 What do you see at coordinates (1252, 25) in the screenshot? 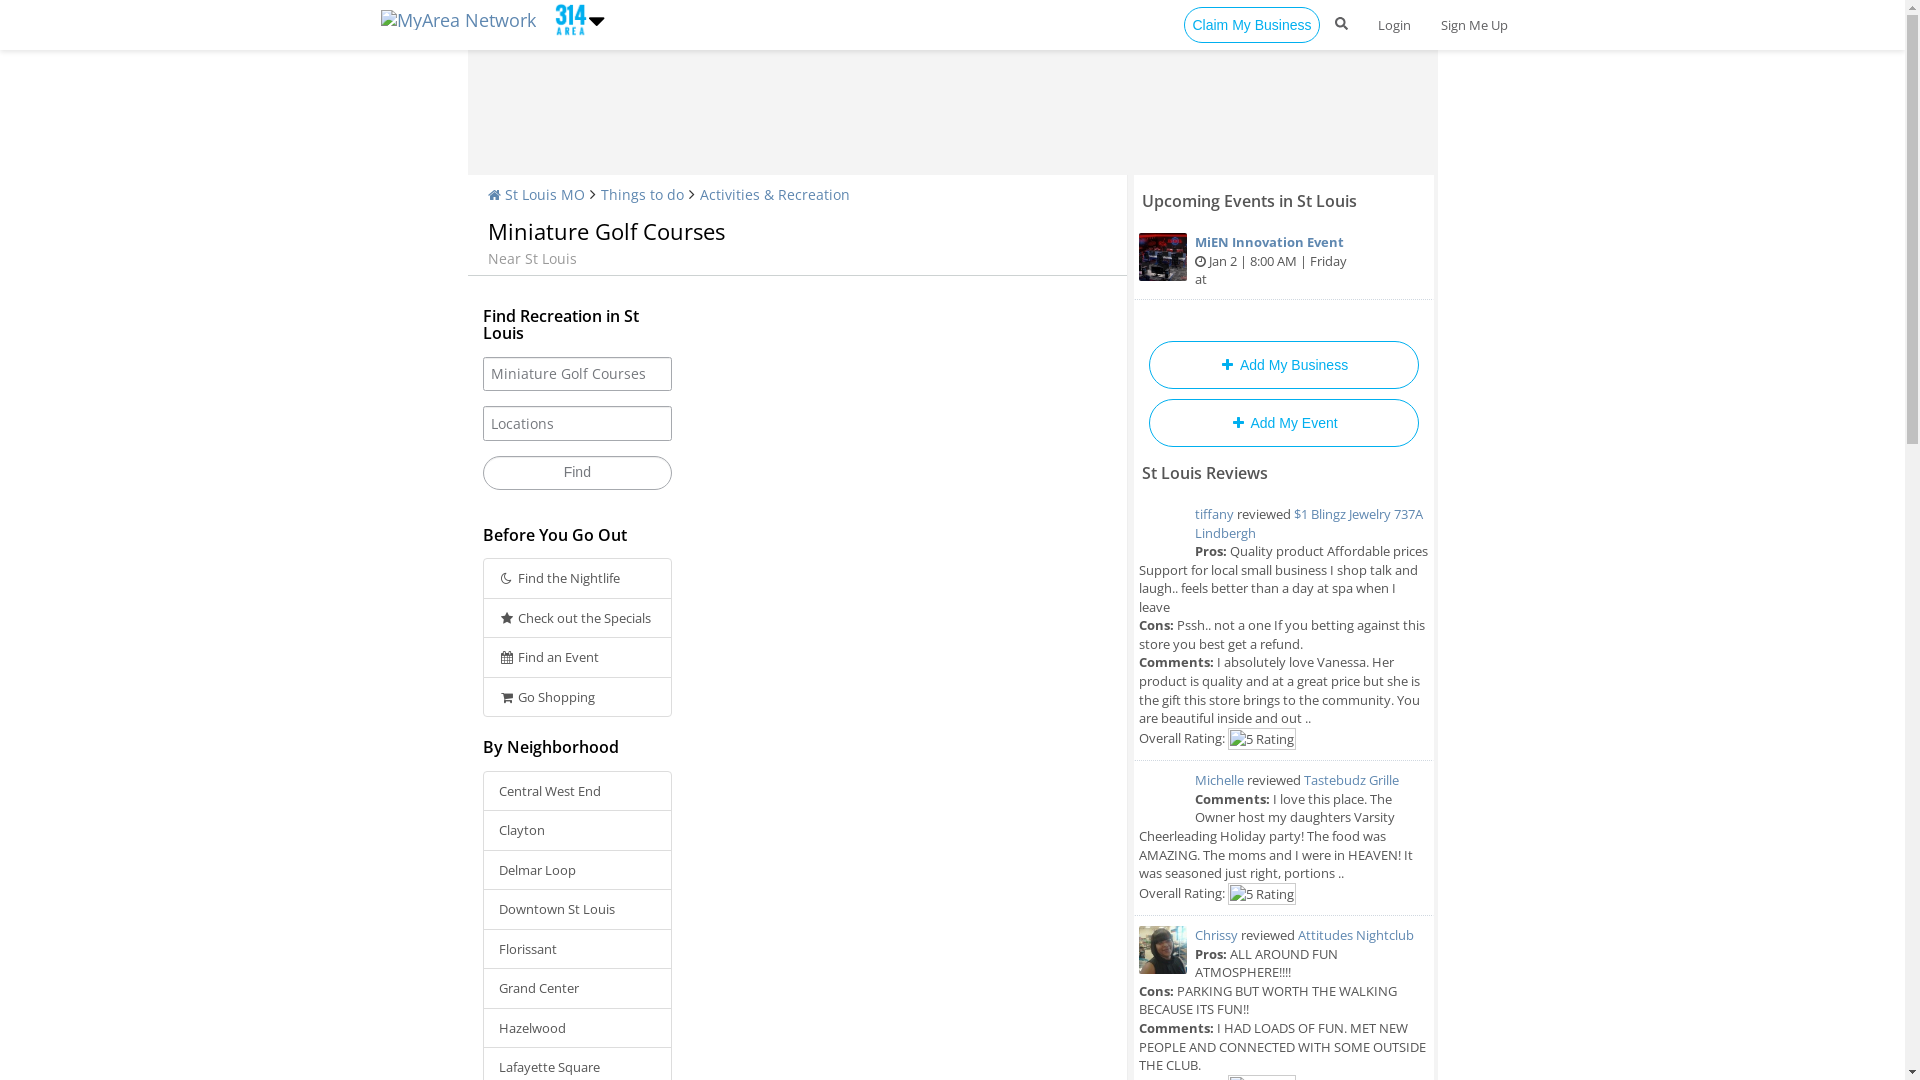
I see `Claim My Business` at bounding box center [1252, 25].